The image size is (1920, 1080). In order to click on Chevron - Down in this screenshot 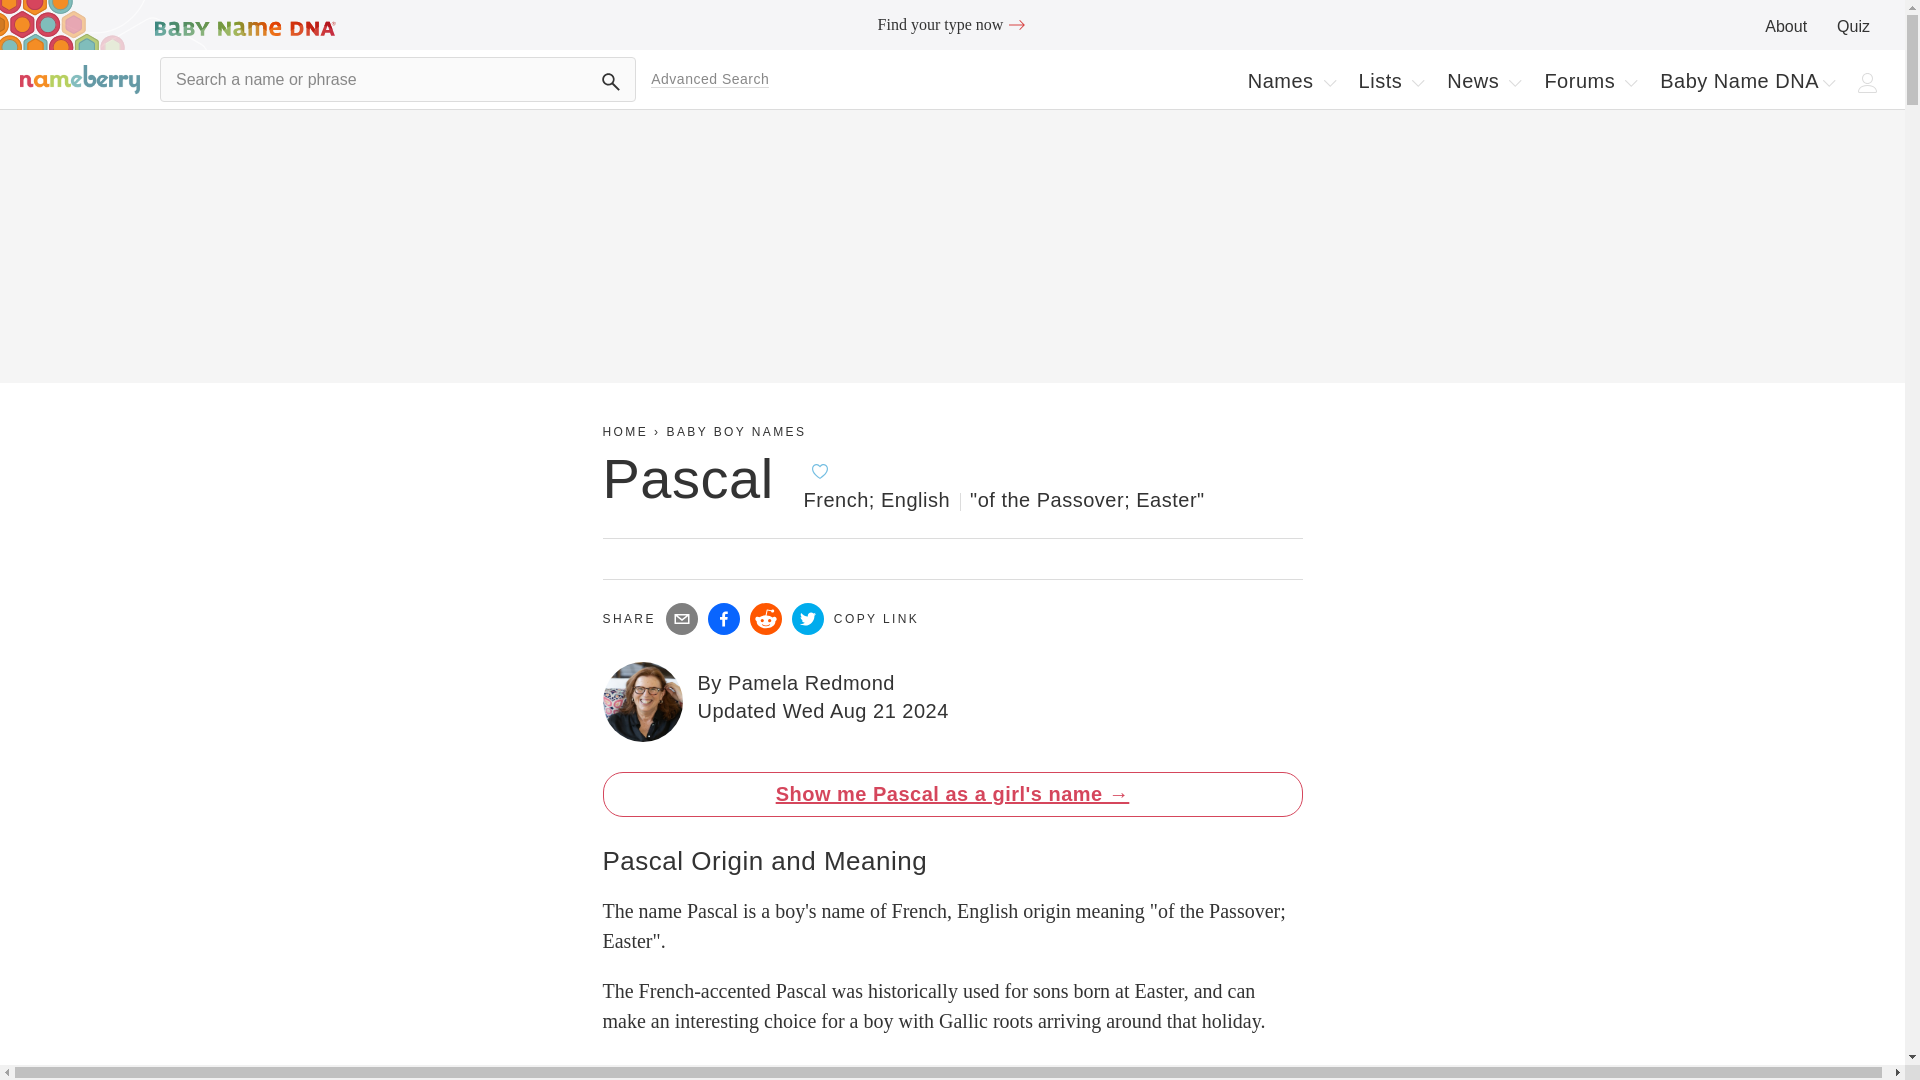, I will do `click(1854, 26)`.